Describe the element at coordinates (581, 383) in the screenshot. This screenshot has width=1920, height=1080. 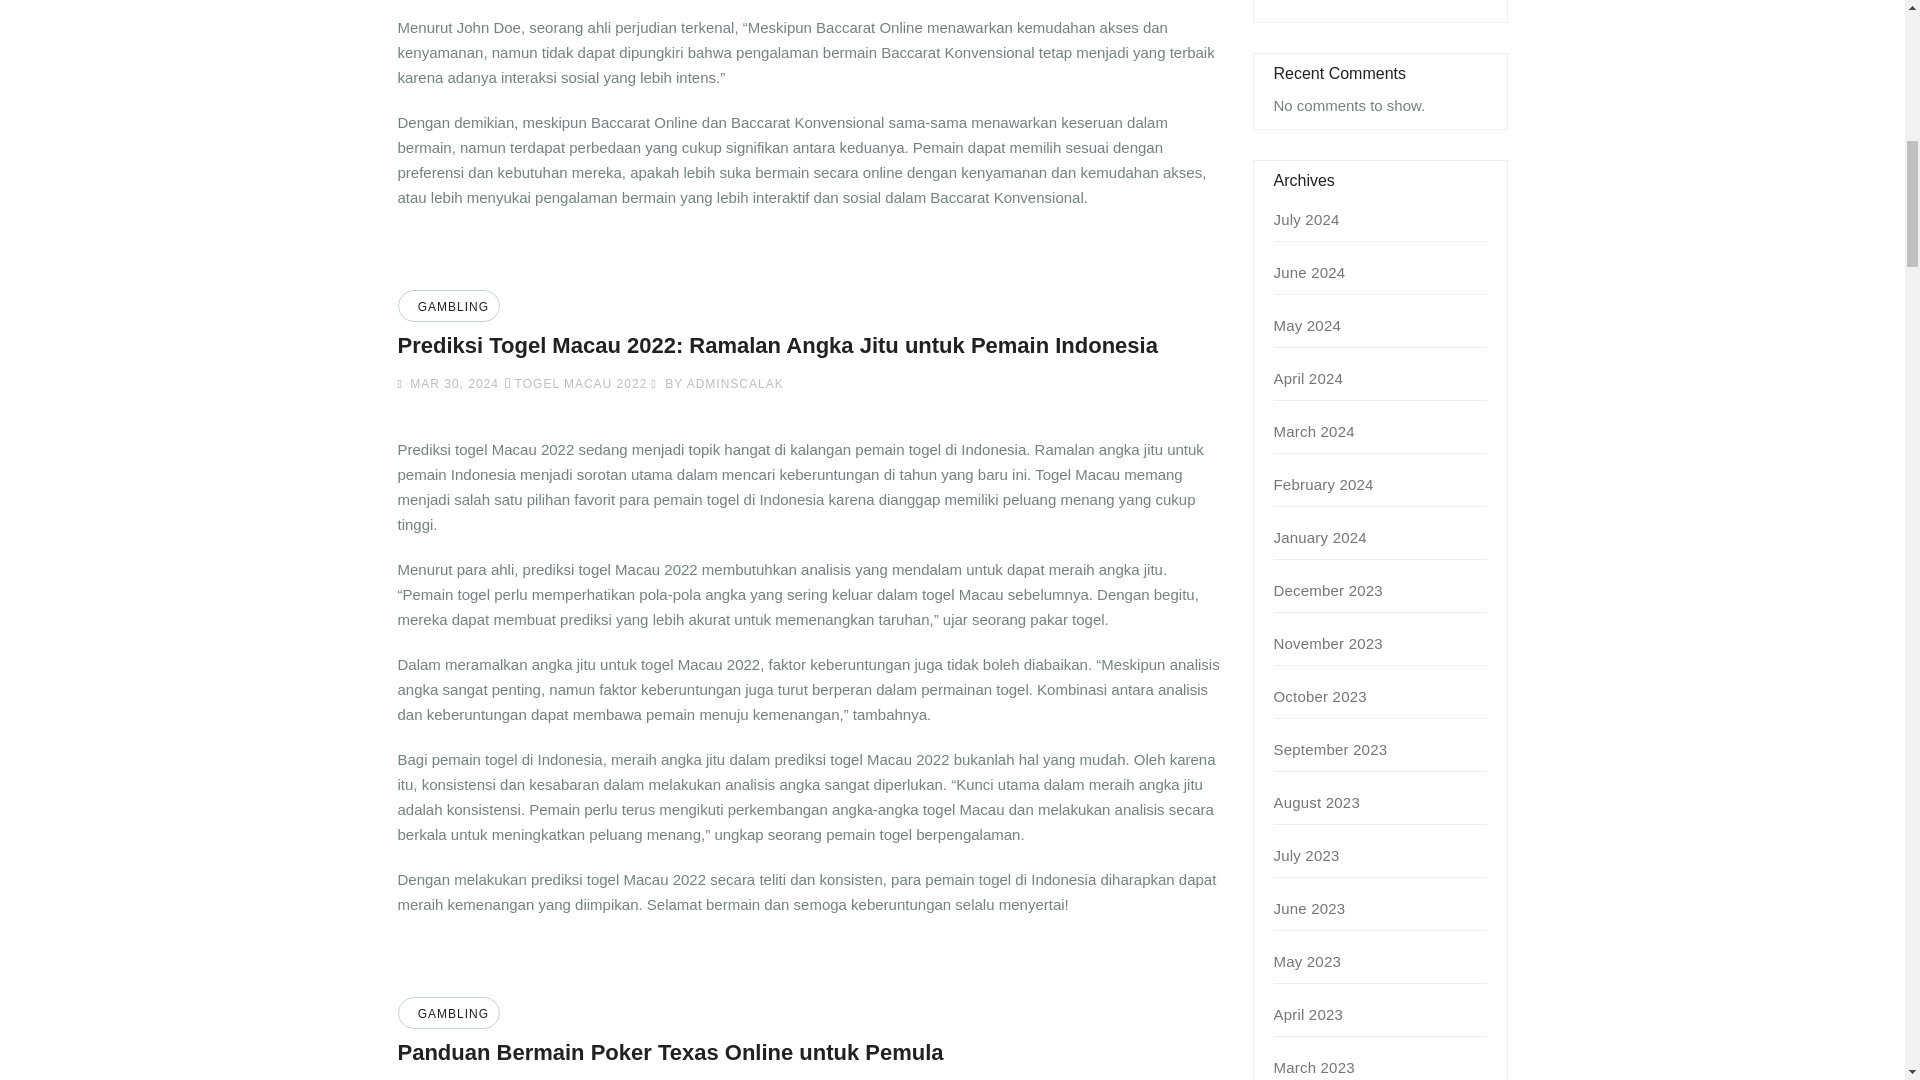
I see `TOGEL MACAU 2022` at that location.